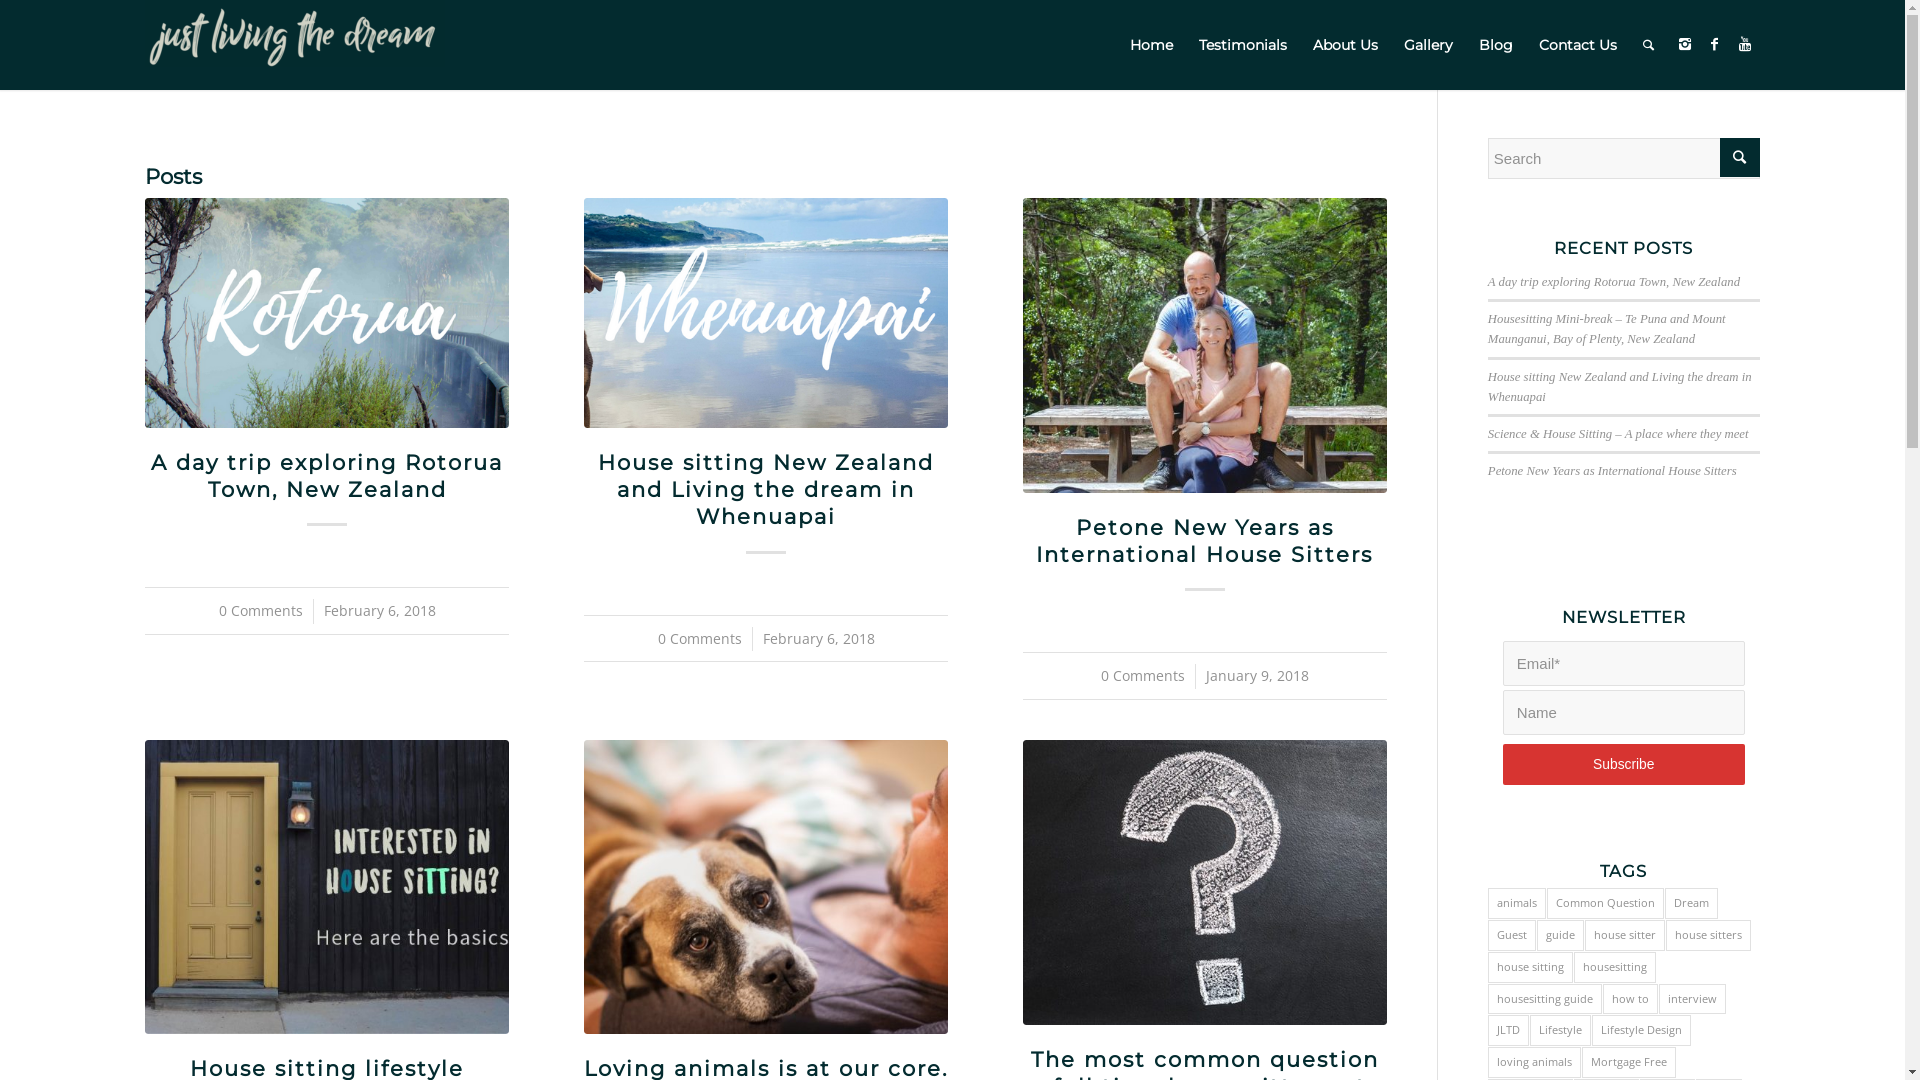 Image resolution: width=1920 pixels, height=1080 pixels. I want to click on Common Question, so click(1606, 904).